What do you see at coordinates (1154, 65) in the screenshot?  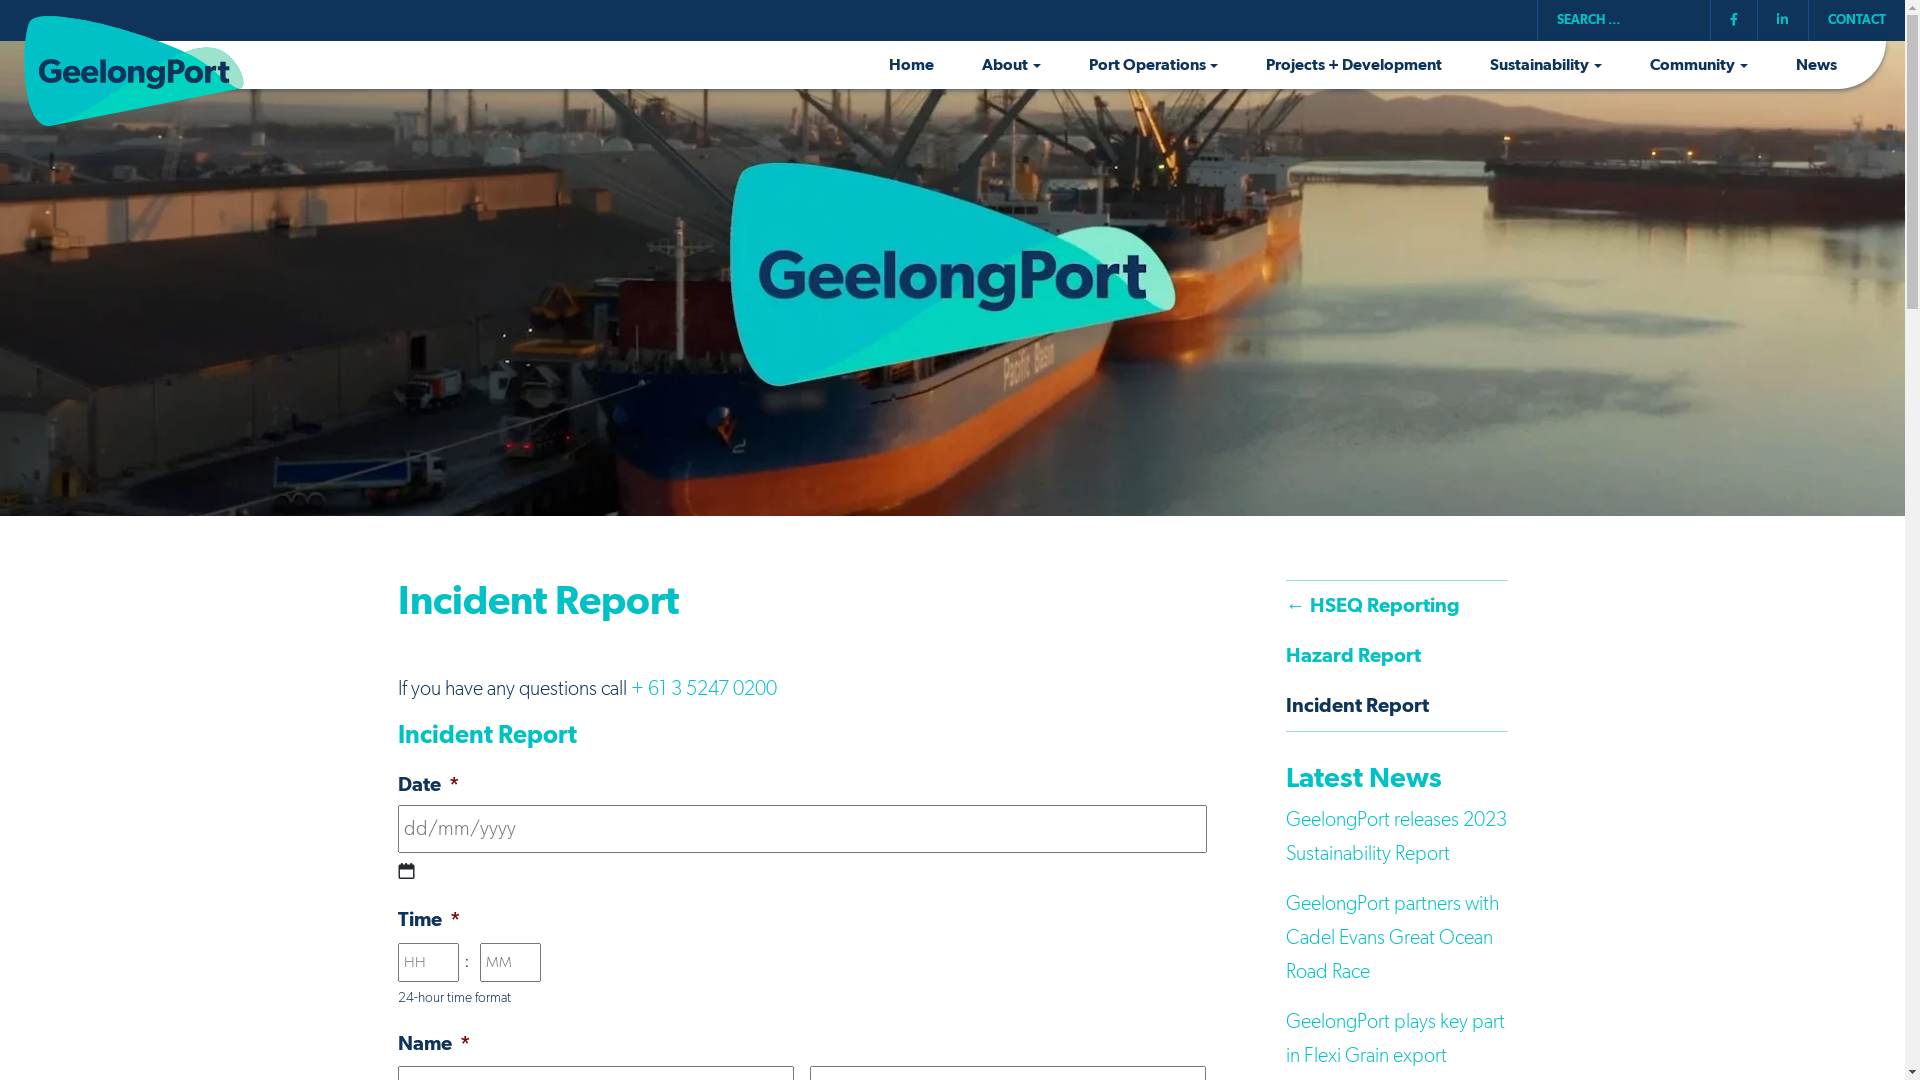 I see `Port Operations` at bounding box center [1154, 65].